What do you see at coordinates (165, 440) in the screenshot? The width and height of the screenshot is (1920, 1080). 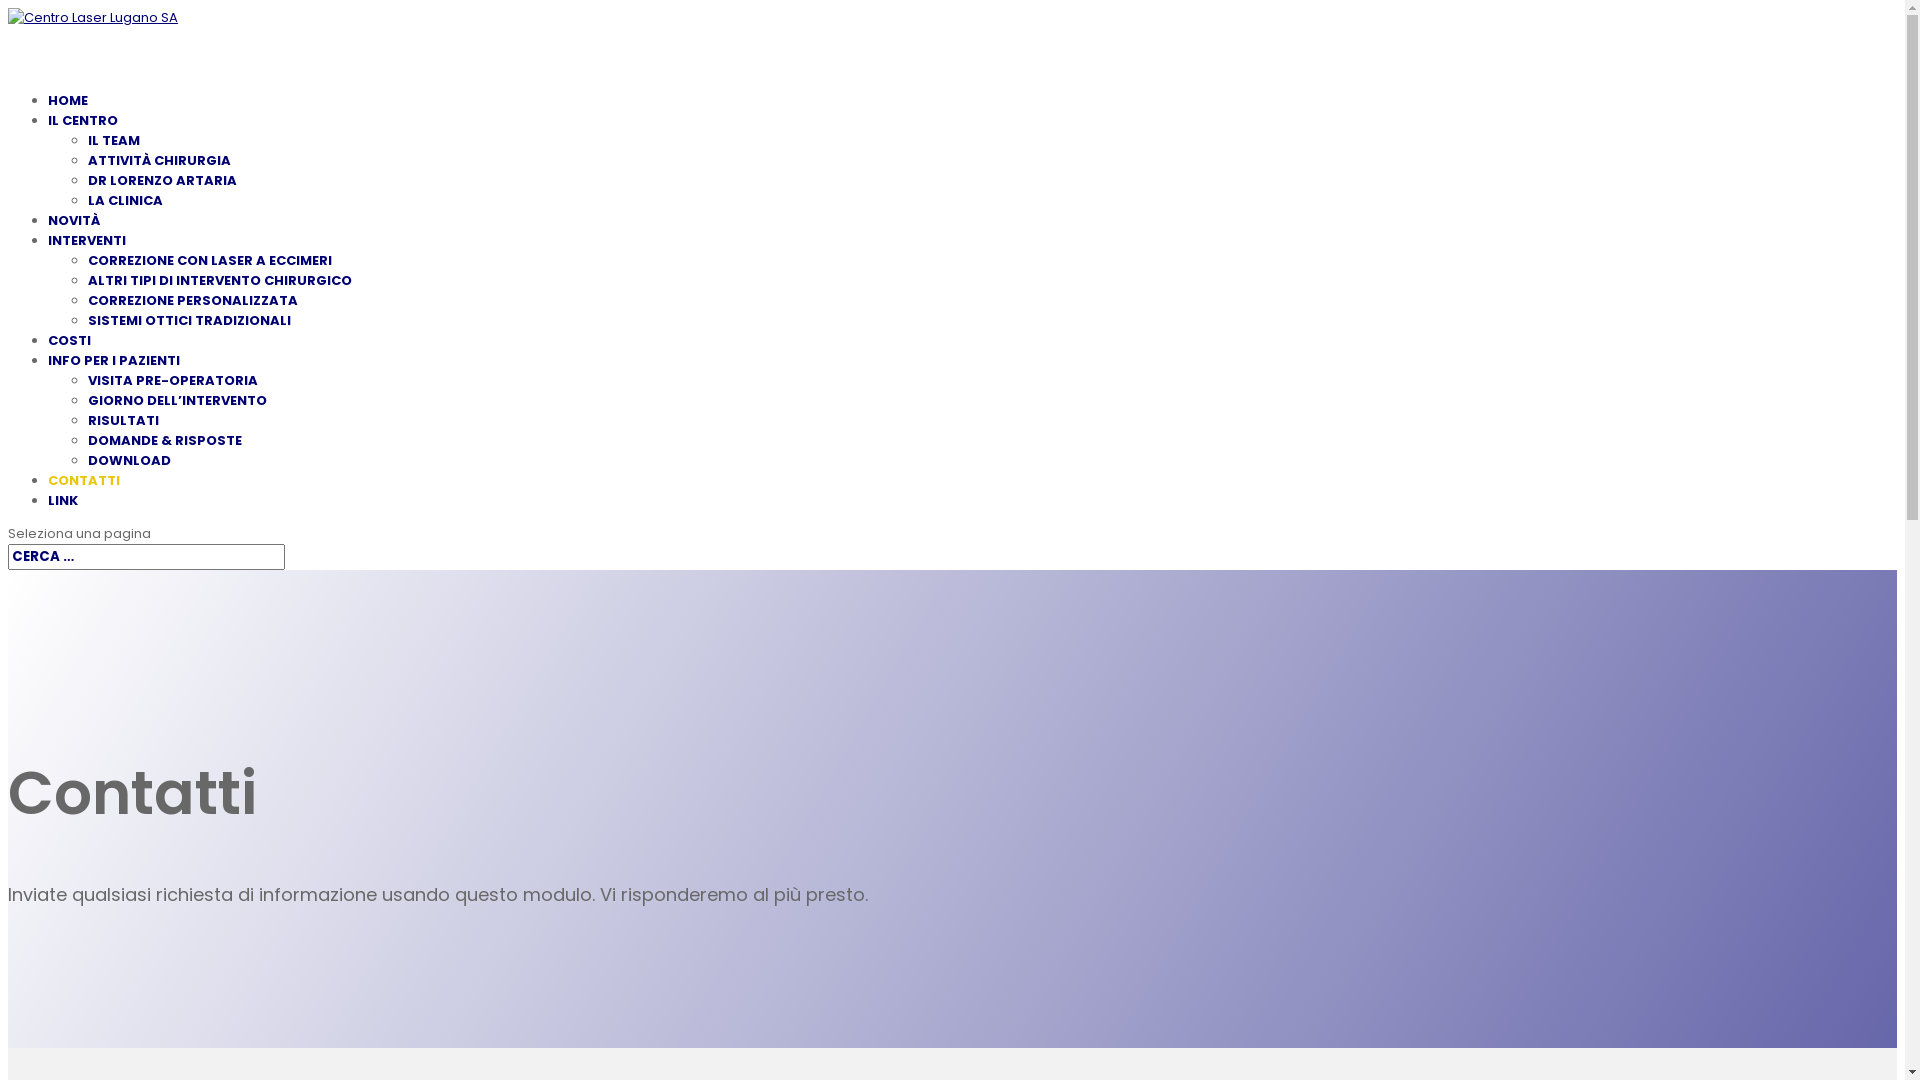 I see `DOMANDE & RISPOSTE` at bounding box center [165, 440].